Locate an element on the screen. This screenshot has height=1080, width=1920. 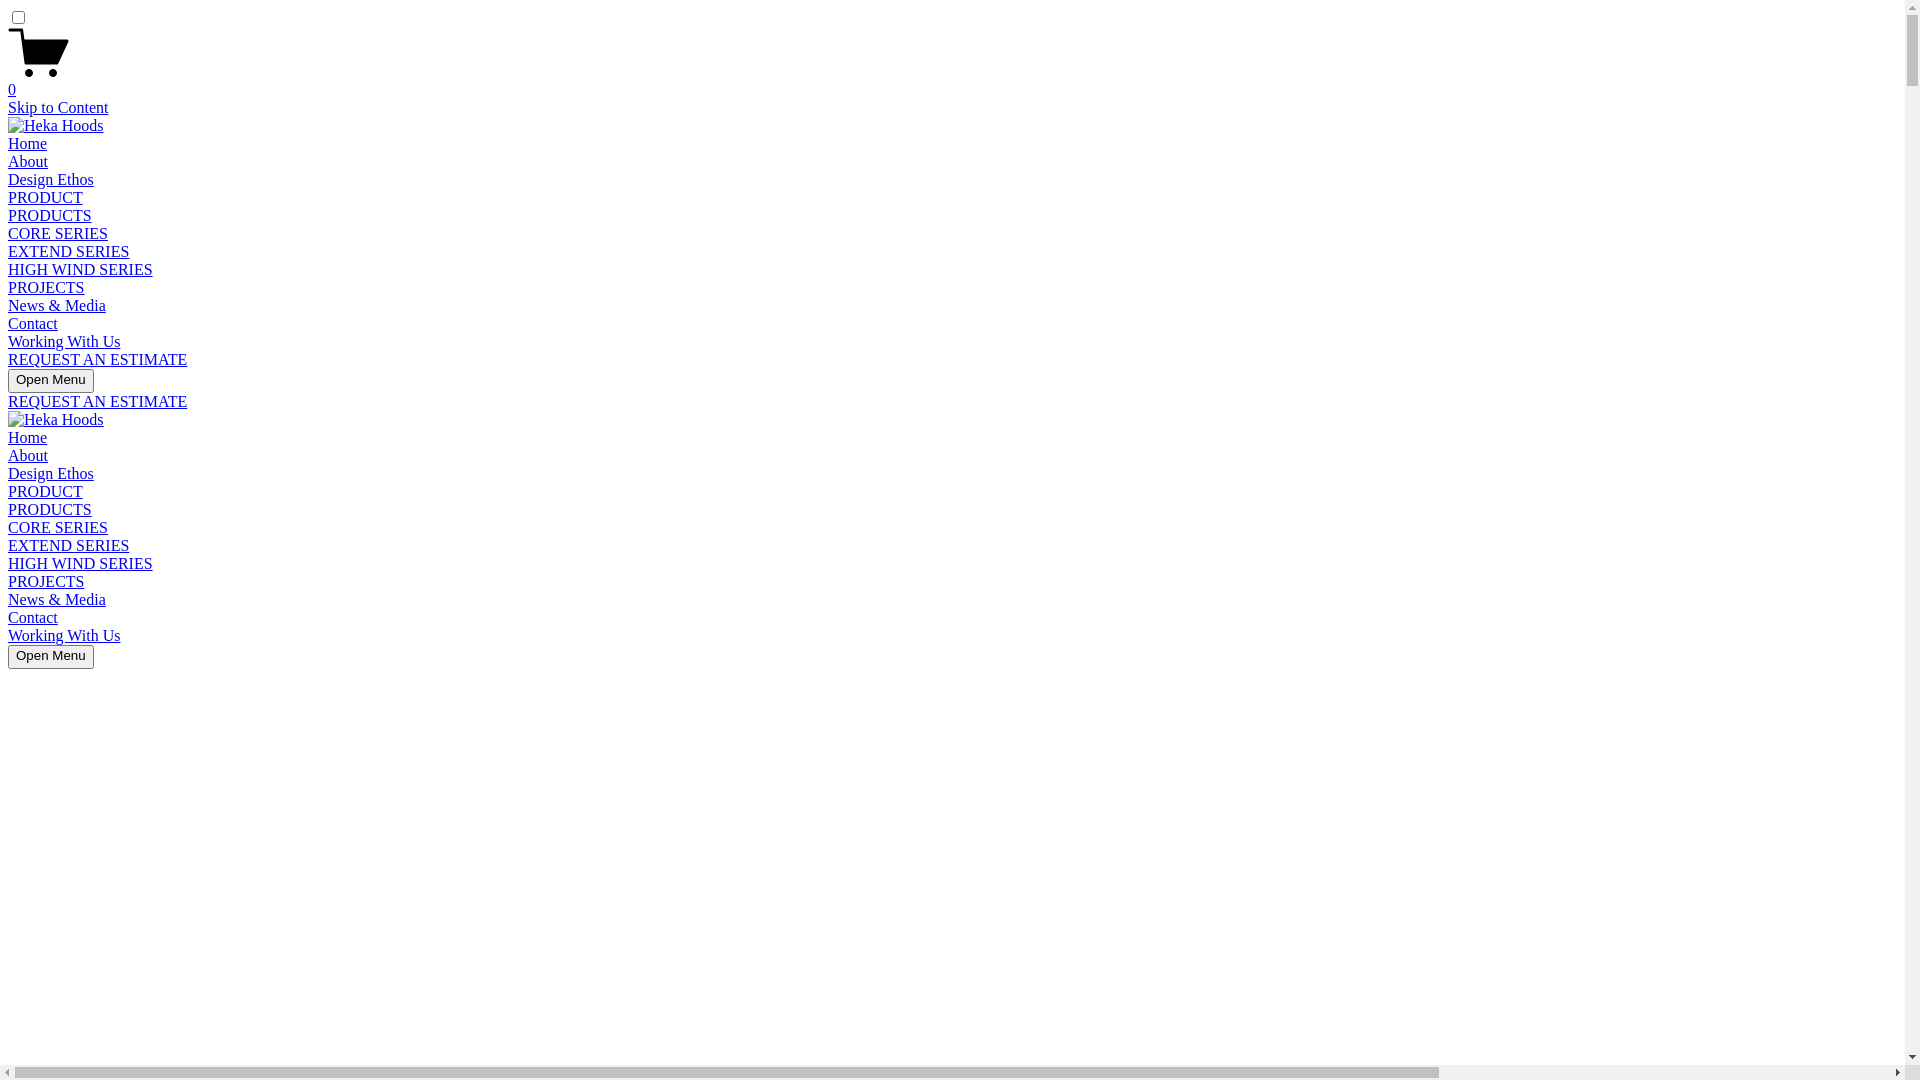
Home is located at coordinates (28, 144).